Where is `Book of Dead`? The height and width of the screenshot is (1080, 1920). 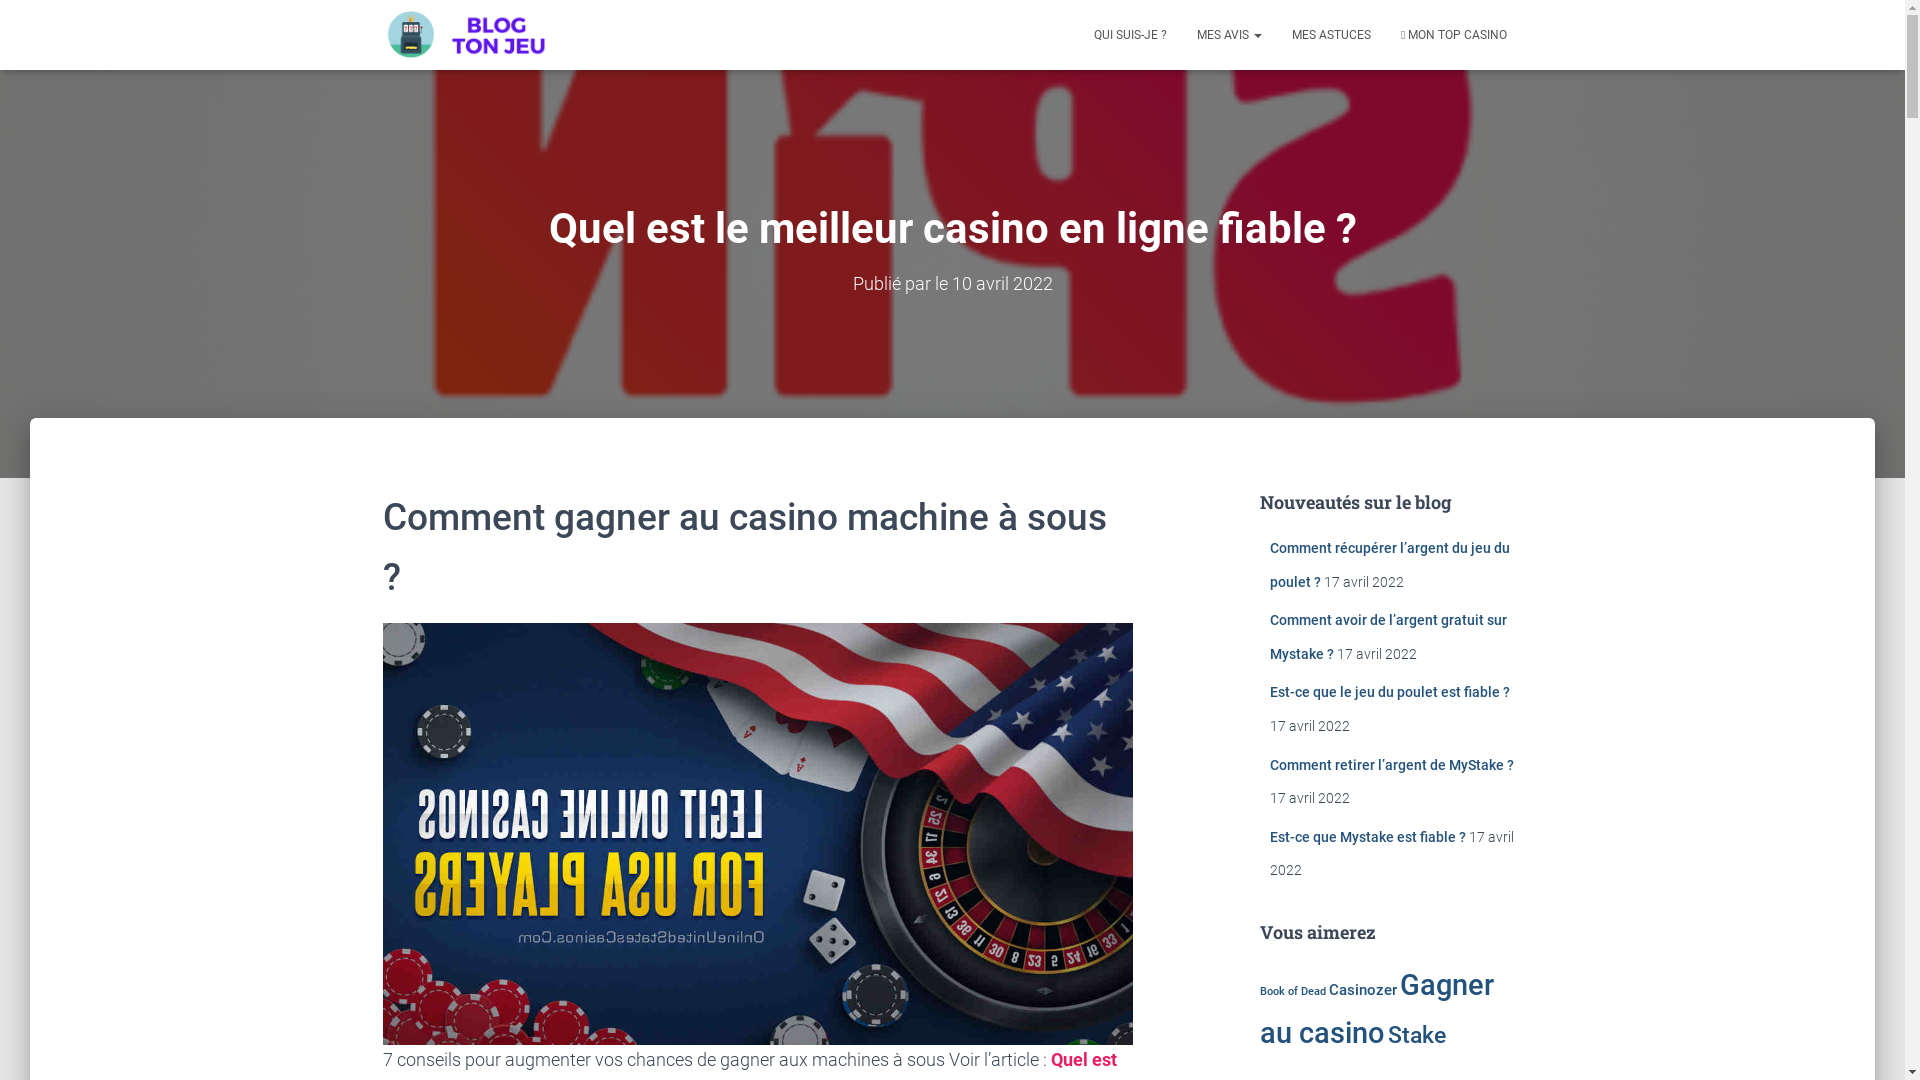
Book of Dead is located at coordinates (1293, 992).